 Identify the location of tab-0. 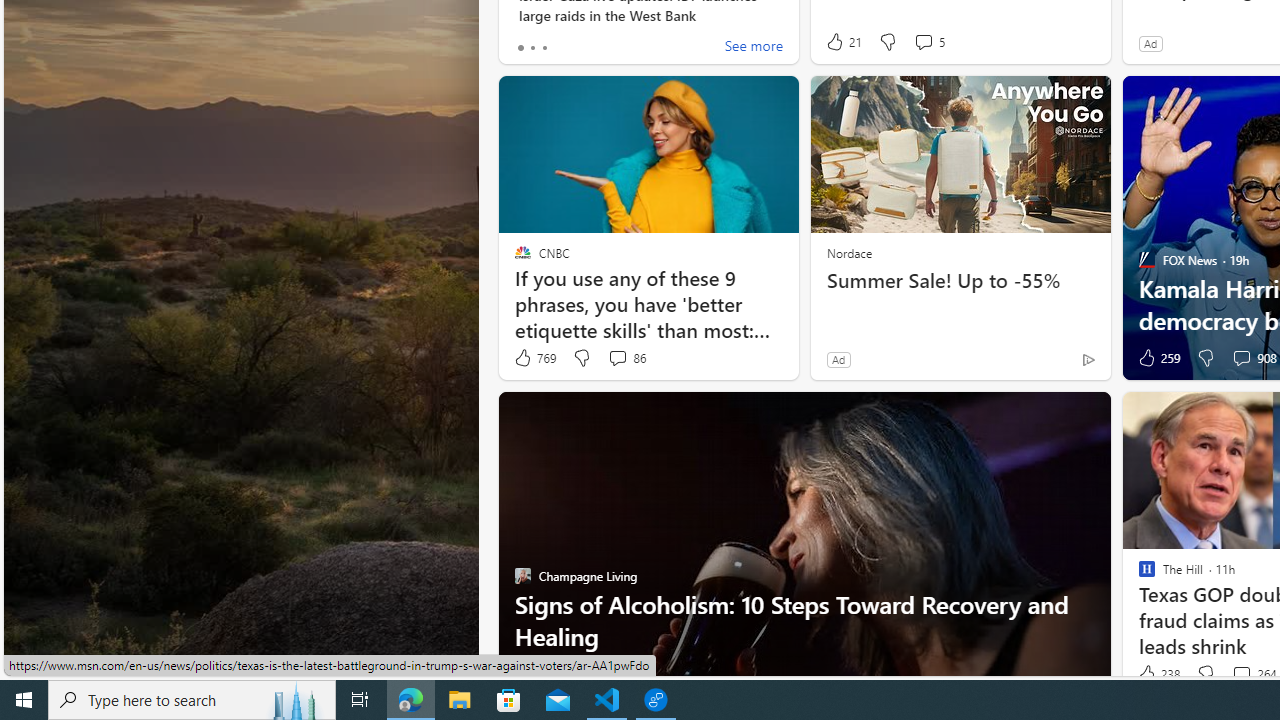
(520, 48).